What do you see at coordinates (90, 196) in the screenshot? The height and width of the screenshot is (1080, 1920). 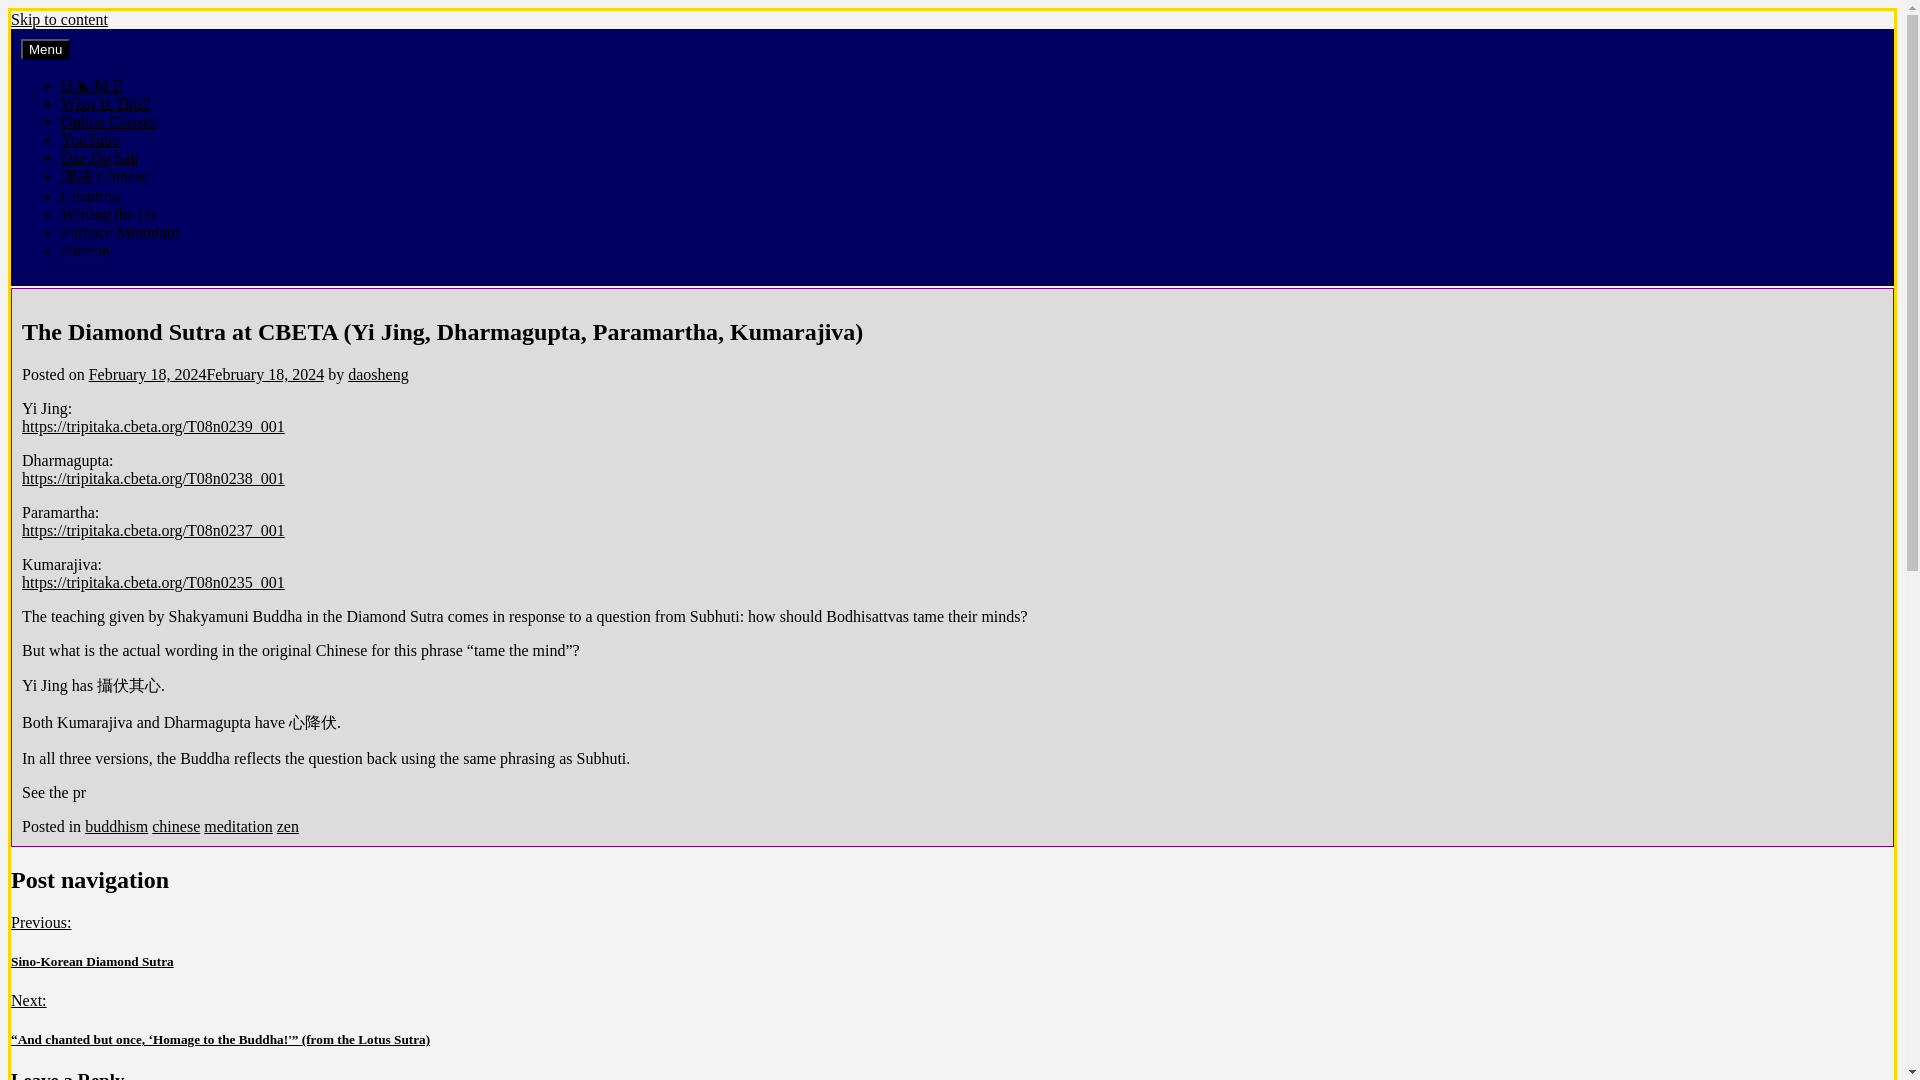 I see `Chanting` at bounding box center [90, 196].